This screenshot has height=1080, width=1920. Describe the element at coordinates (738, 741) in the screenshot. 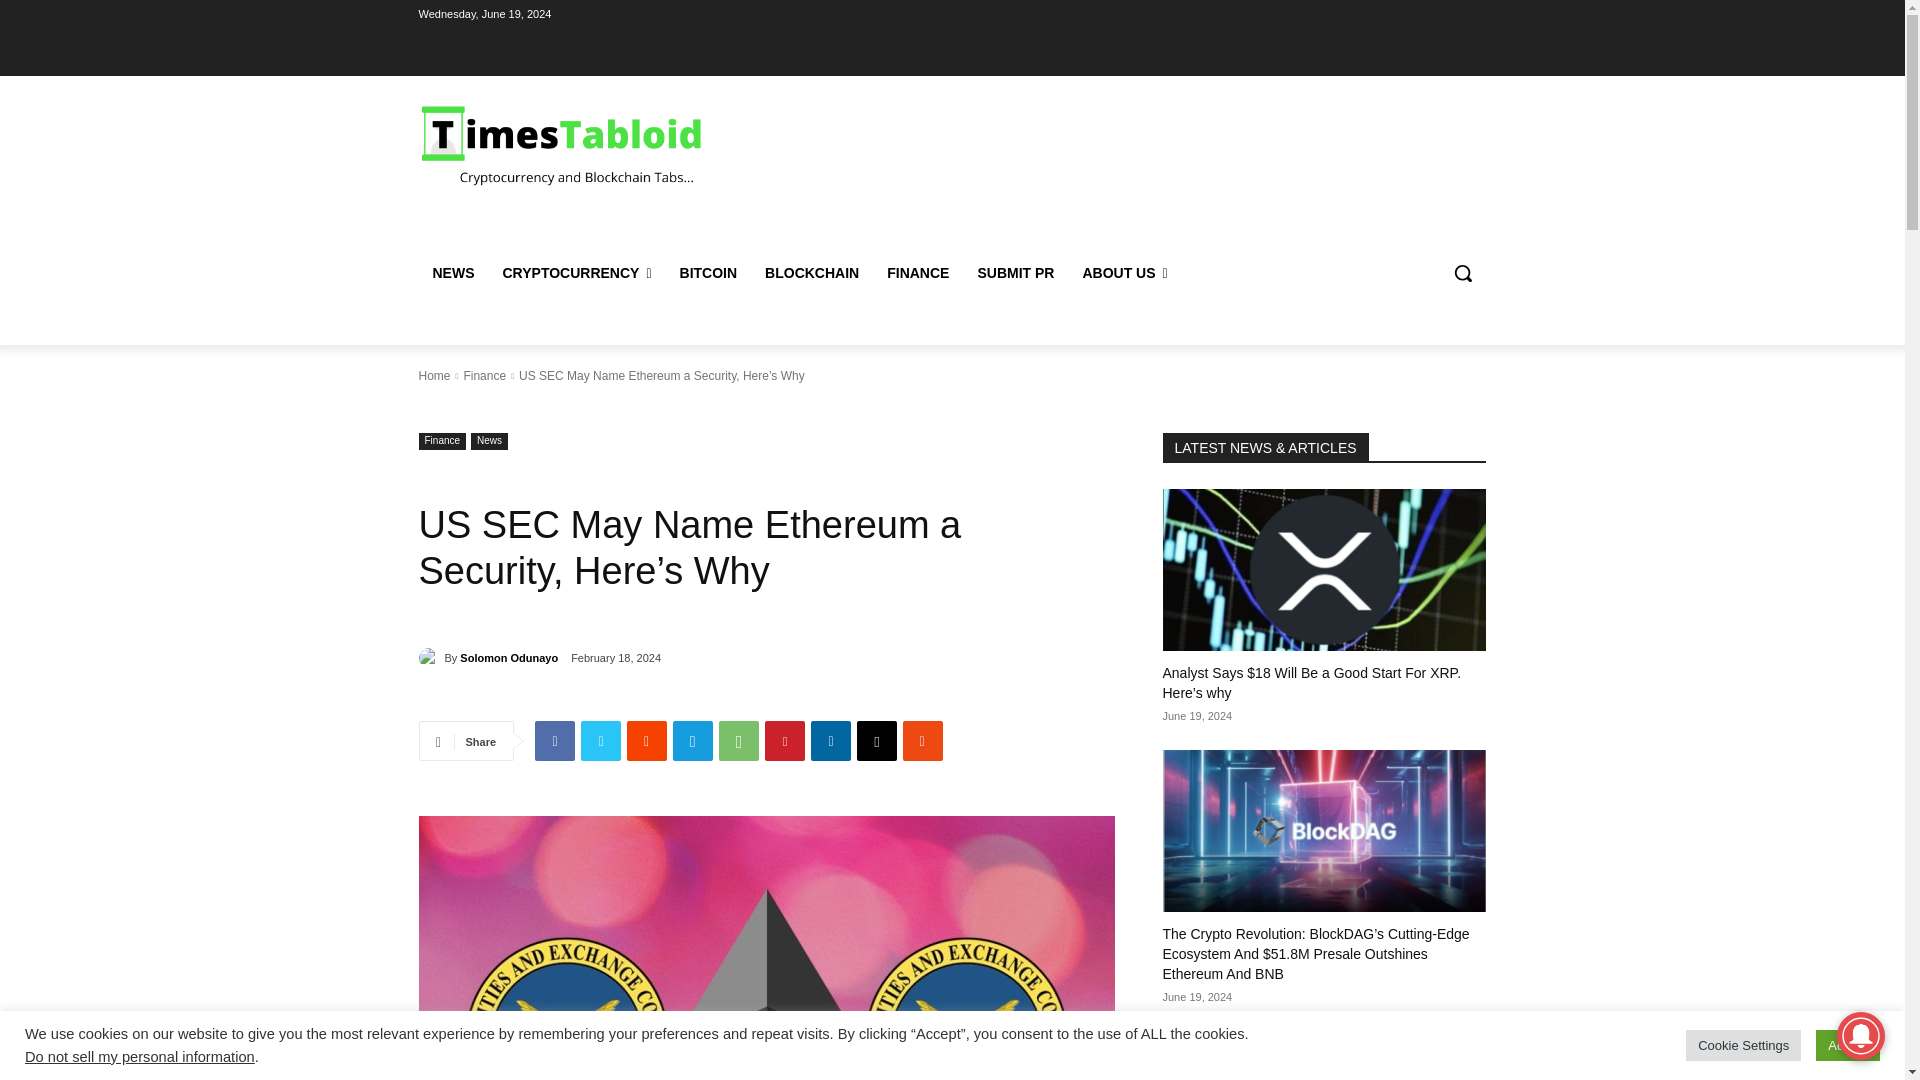

I see `WhatsApp` at that location.